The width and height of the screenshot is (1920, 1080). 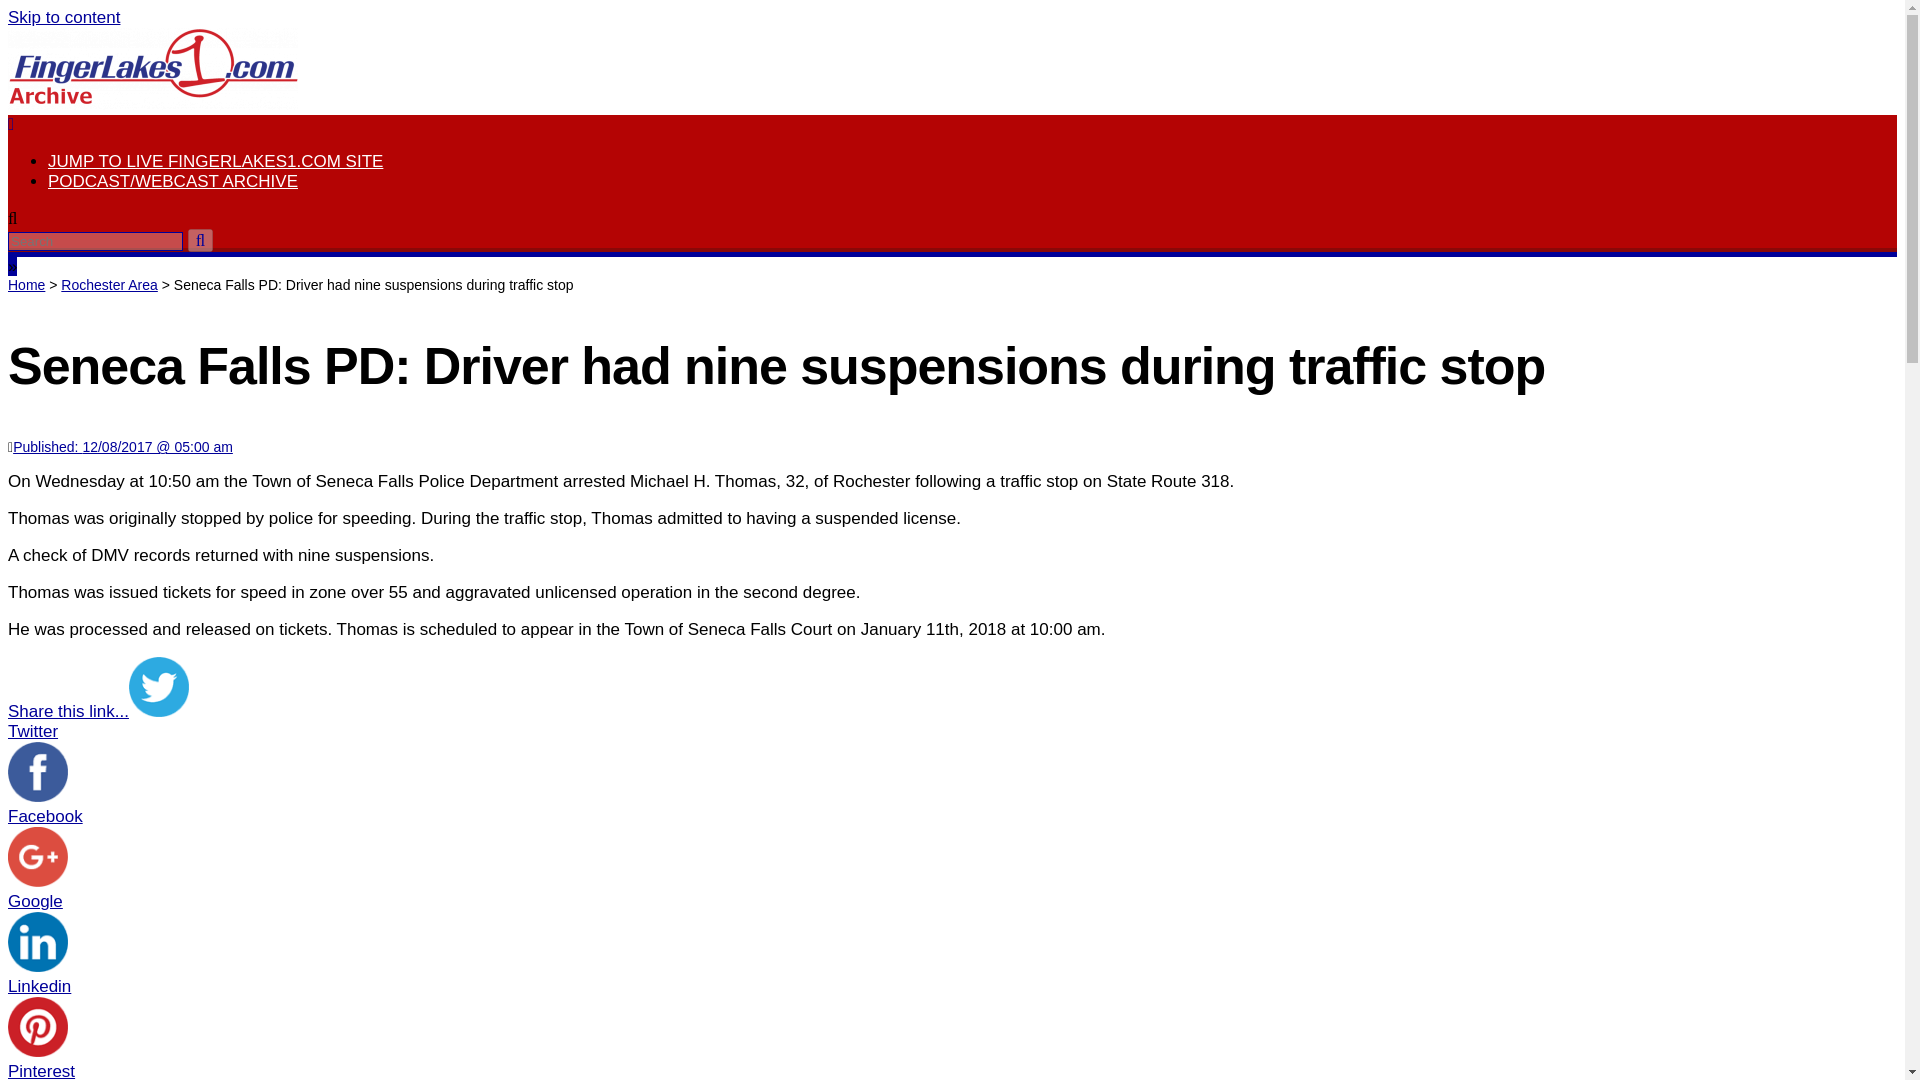 I want to click on link, so click(x=63, y=17).